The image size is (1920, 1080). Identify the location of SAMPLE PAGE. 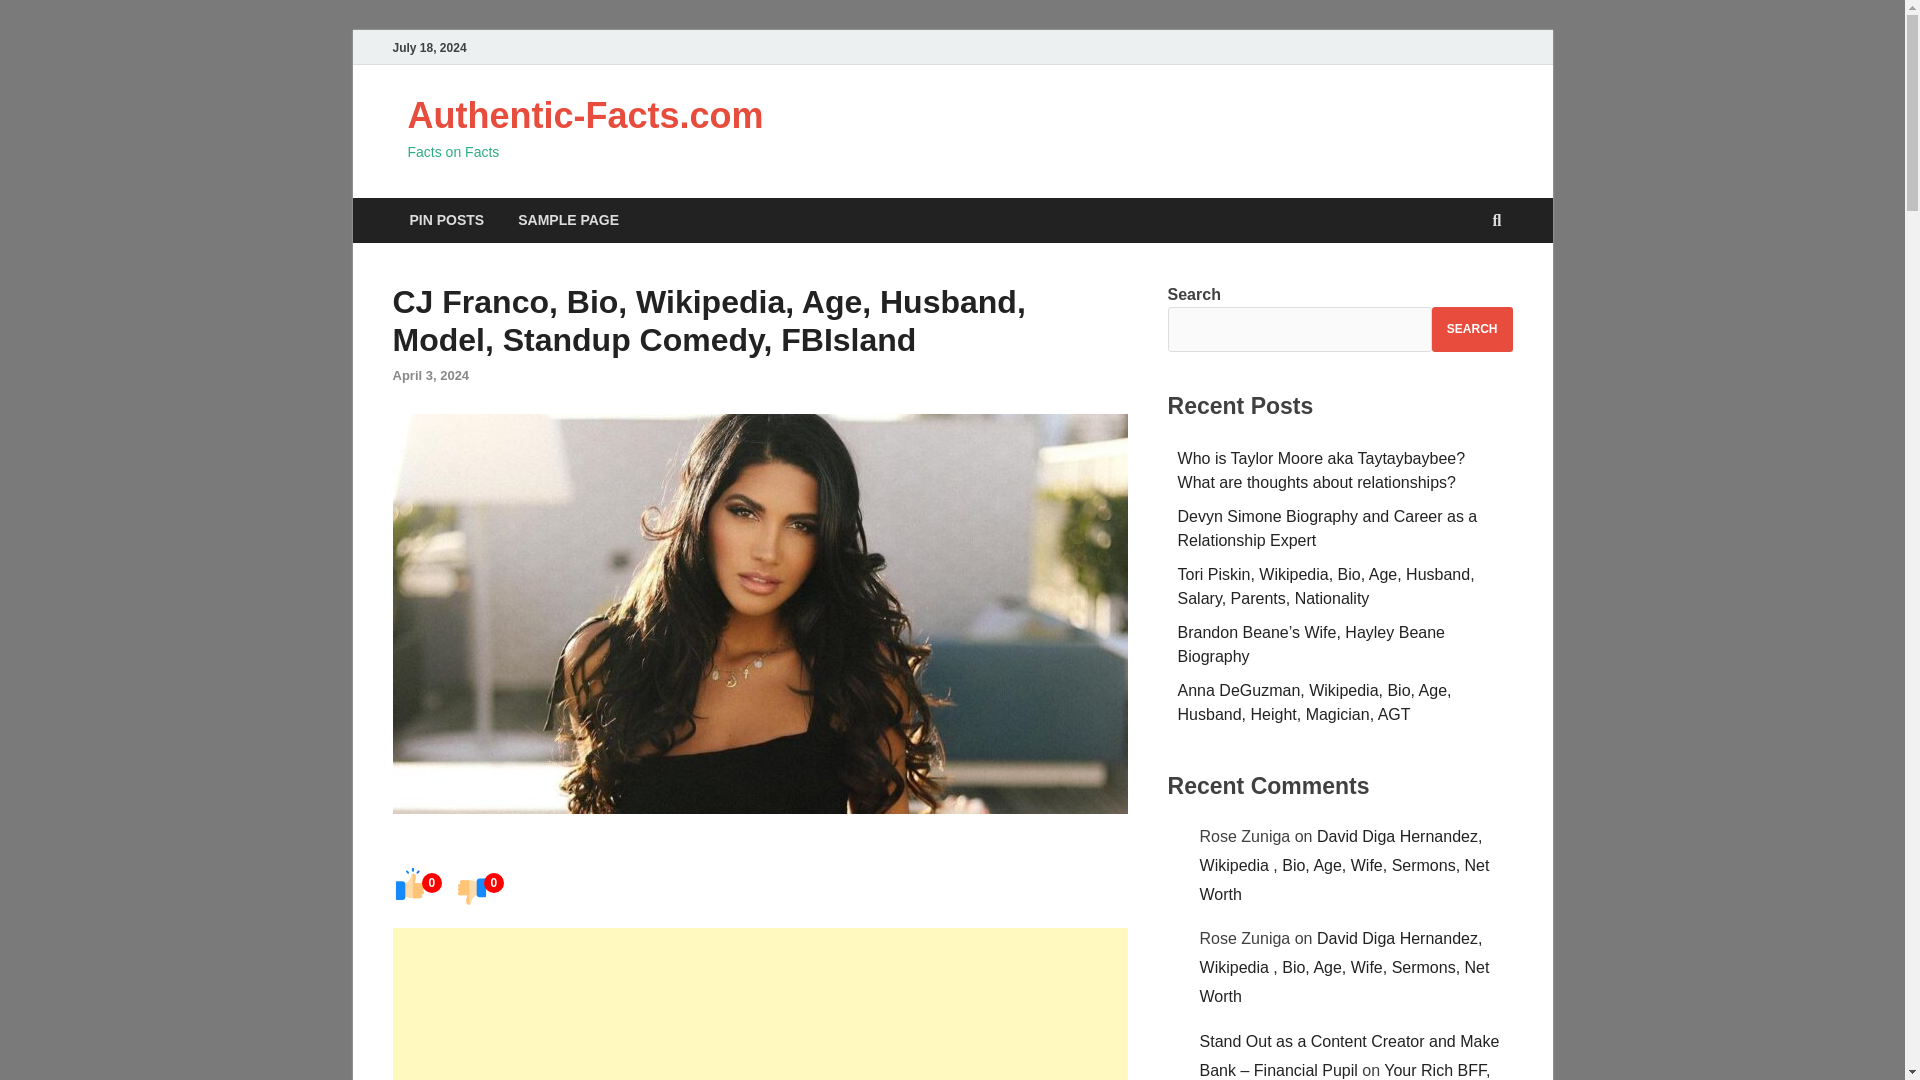
(568, 220).